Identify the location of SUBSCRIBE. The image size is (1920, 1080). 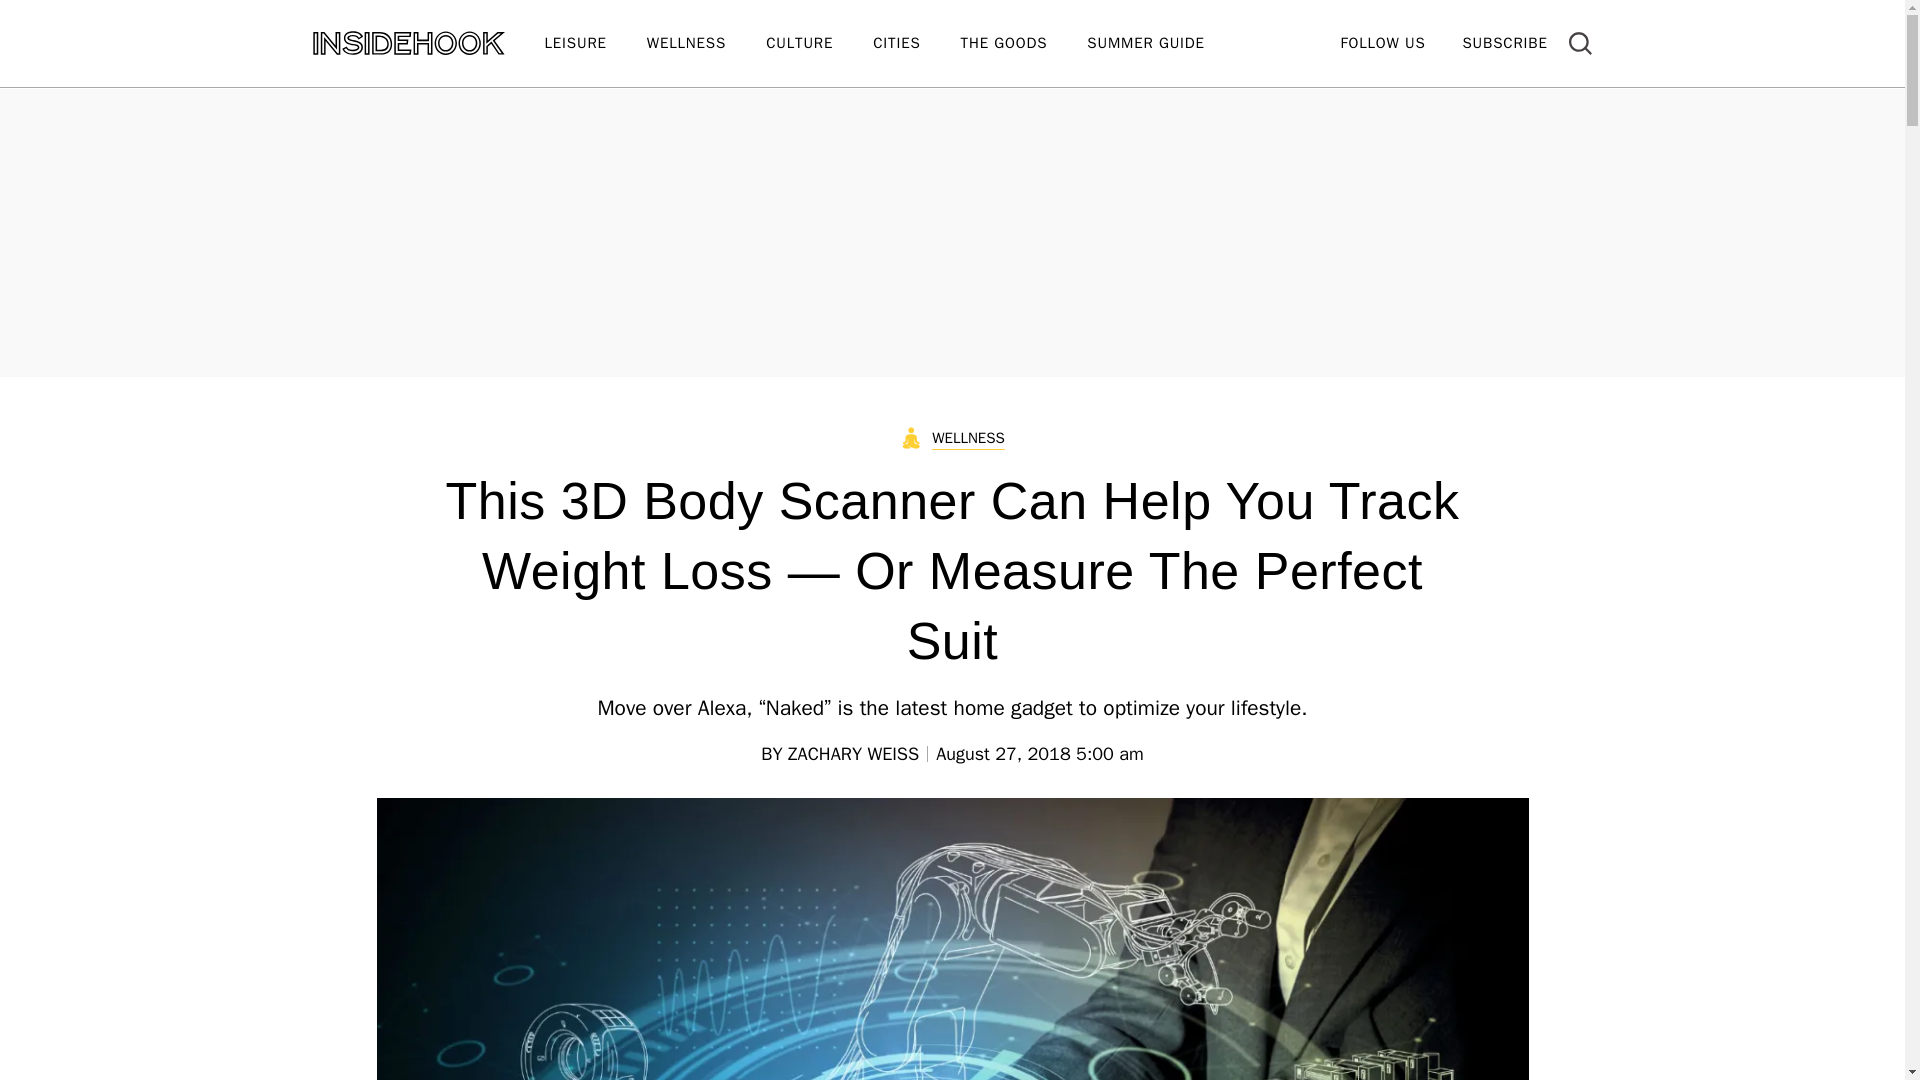
(1504, 42).